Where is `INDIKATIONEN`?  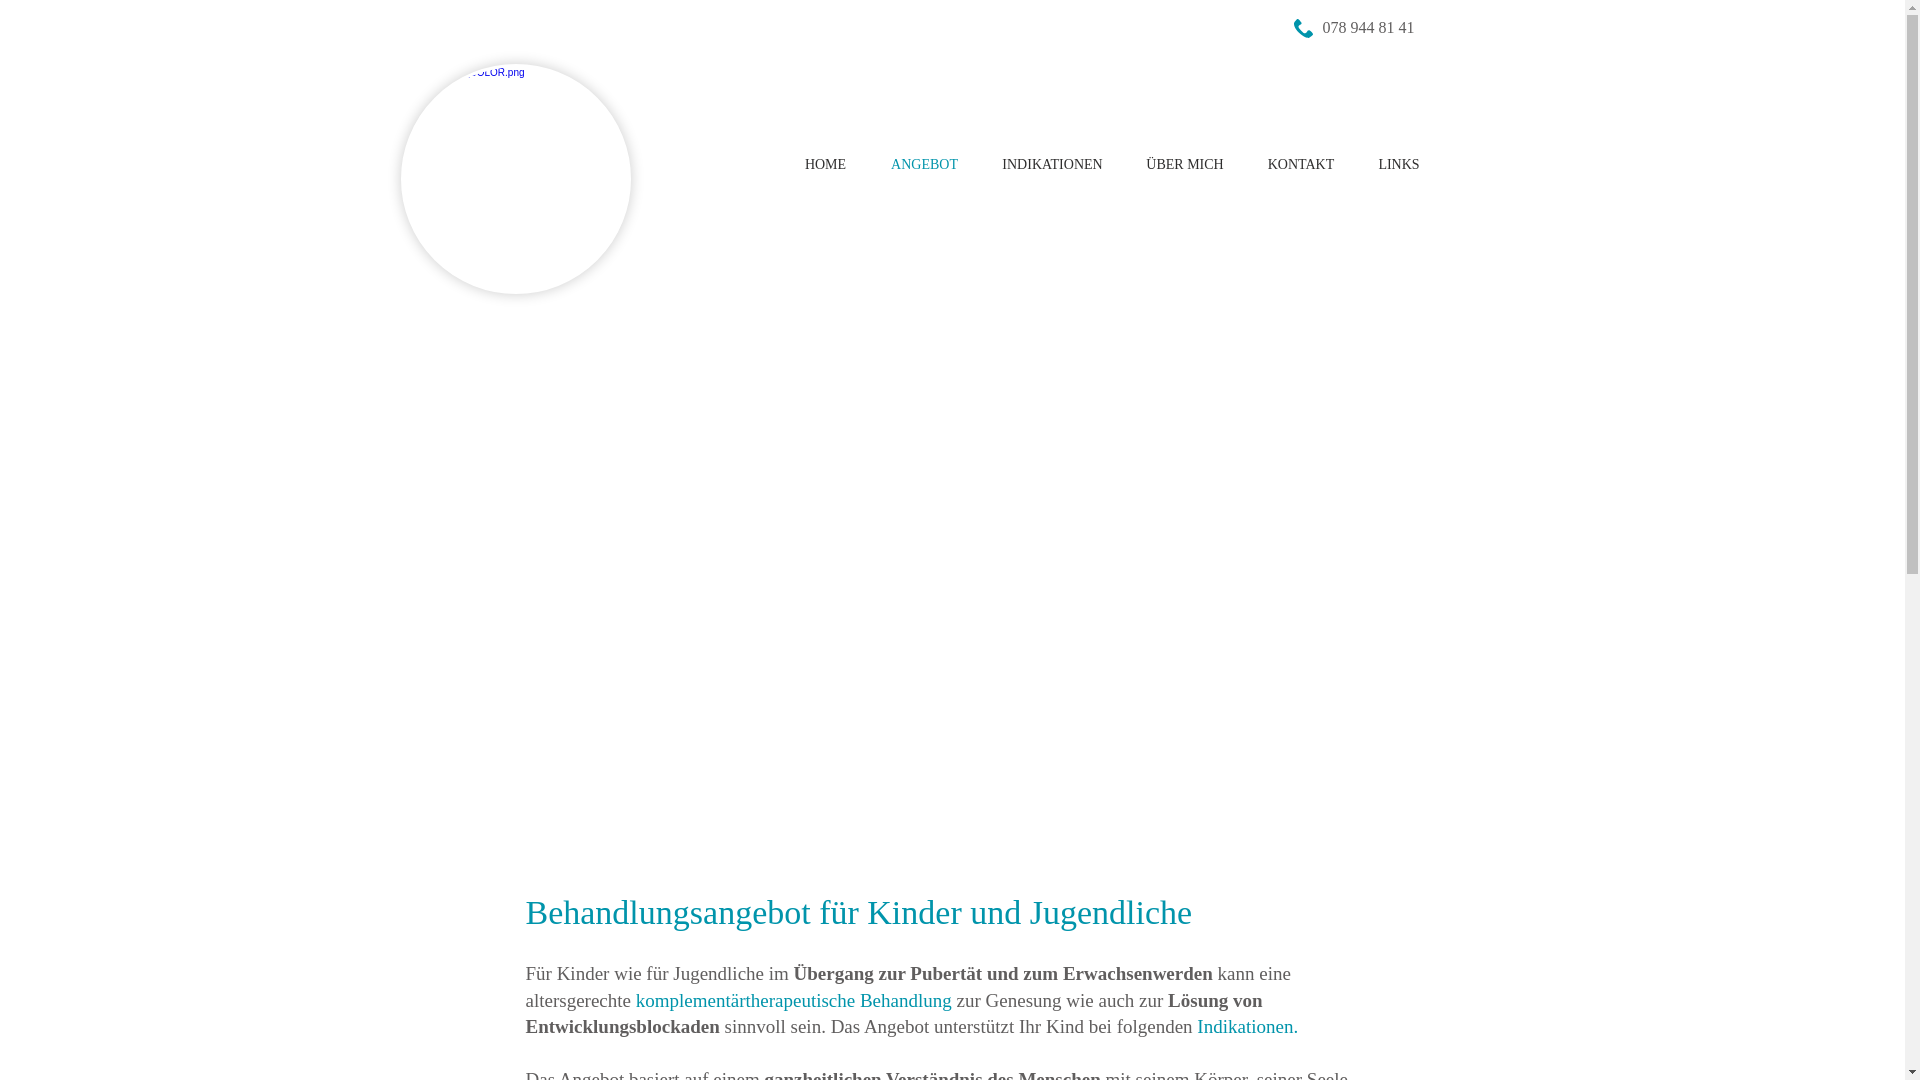
INDIKATIONEN is located at coordinates (1052, 164).